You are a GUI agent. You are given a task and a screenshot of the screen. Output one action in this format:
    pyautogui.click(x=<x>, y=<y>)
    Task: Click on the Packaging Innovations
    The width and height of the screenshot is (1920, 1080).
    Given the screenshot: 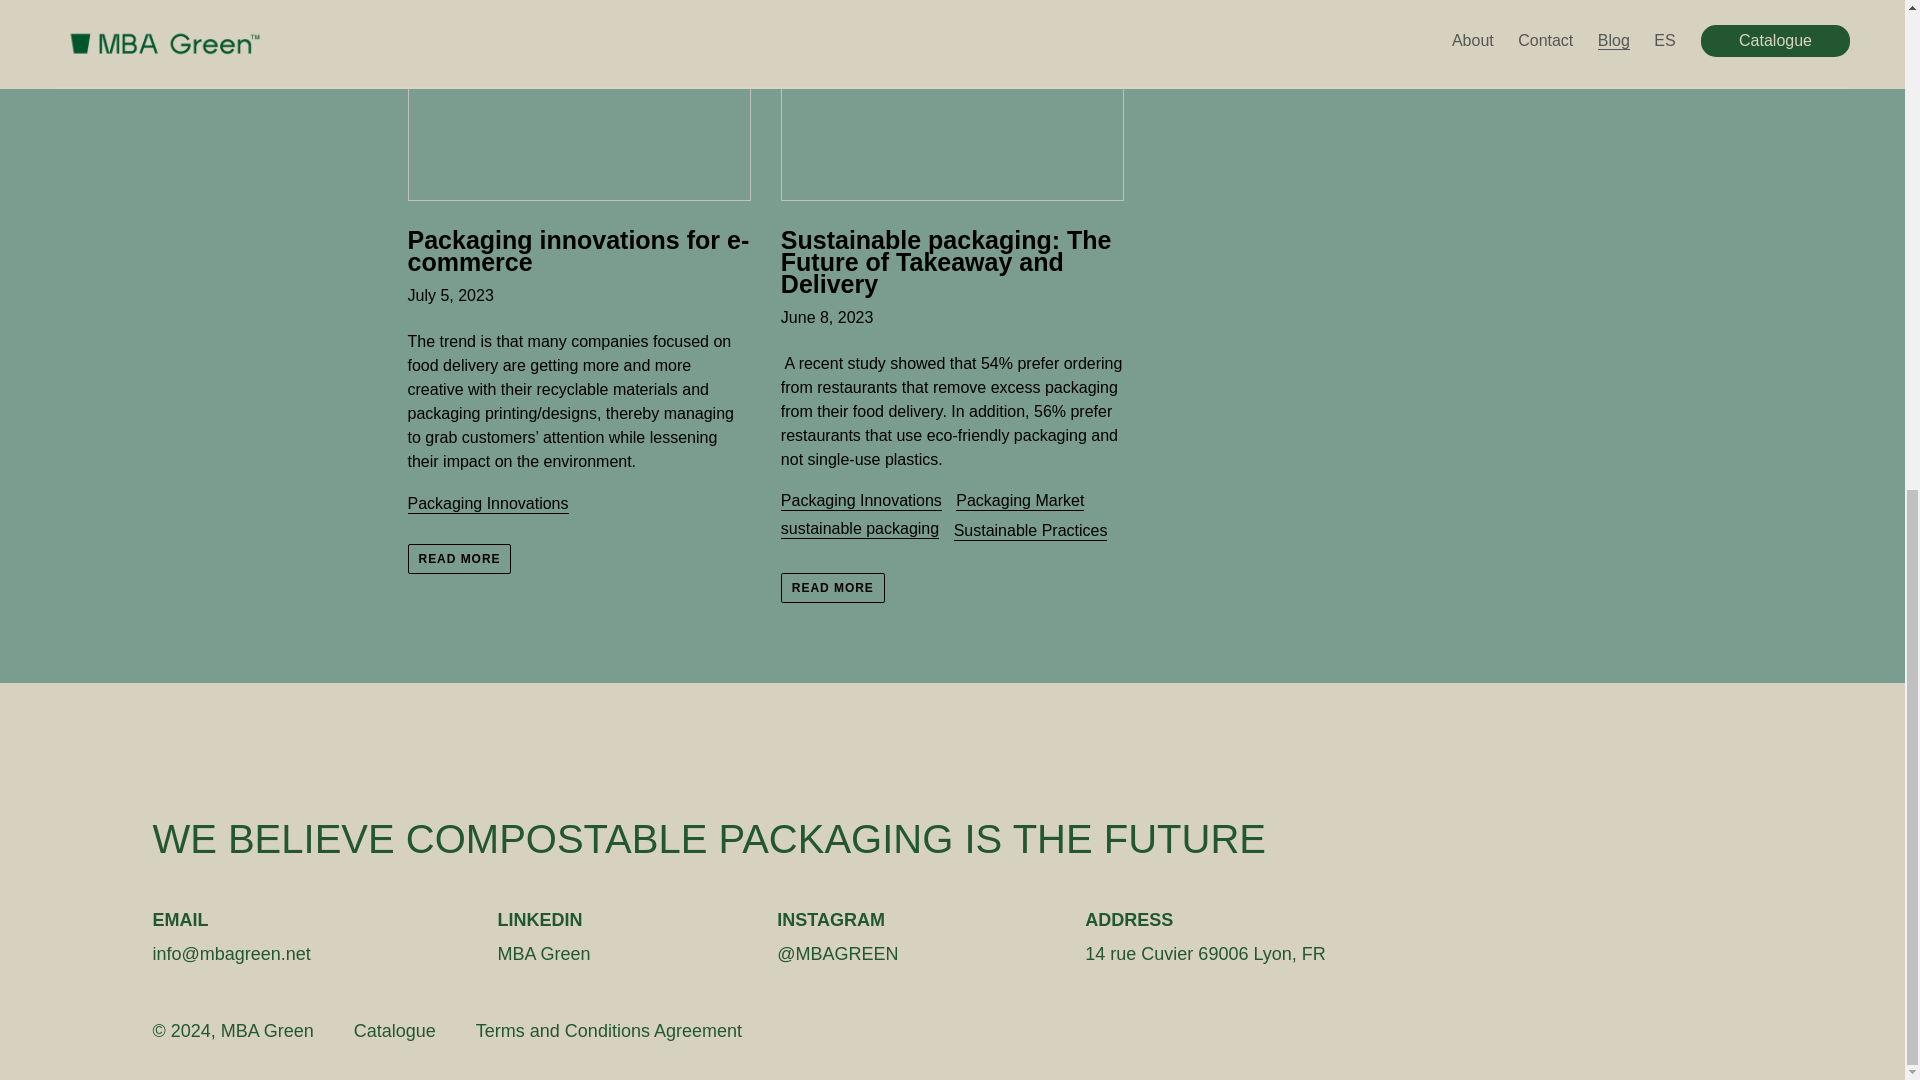 What is the action you would take?
    pyautogui.click(x=488, y=504)
    